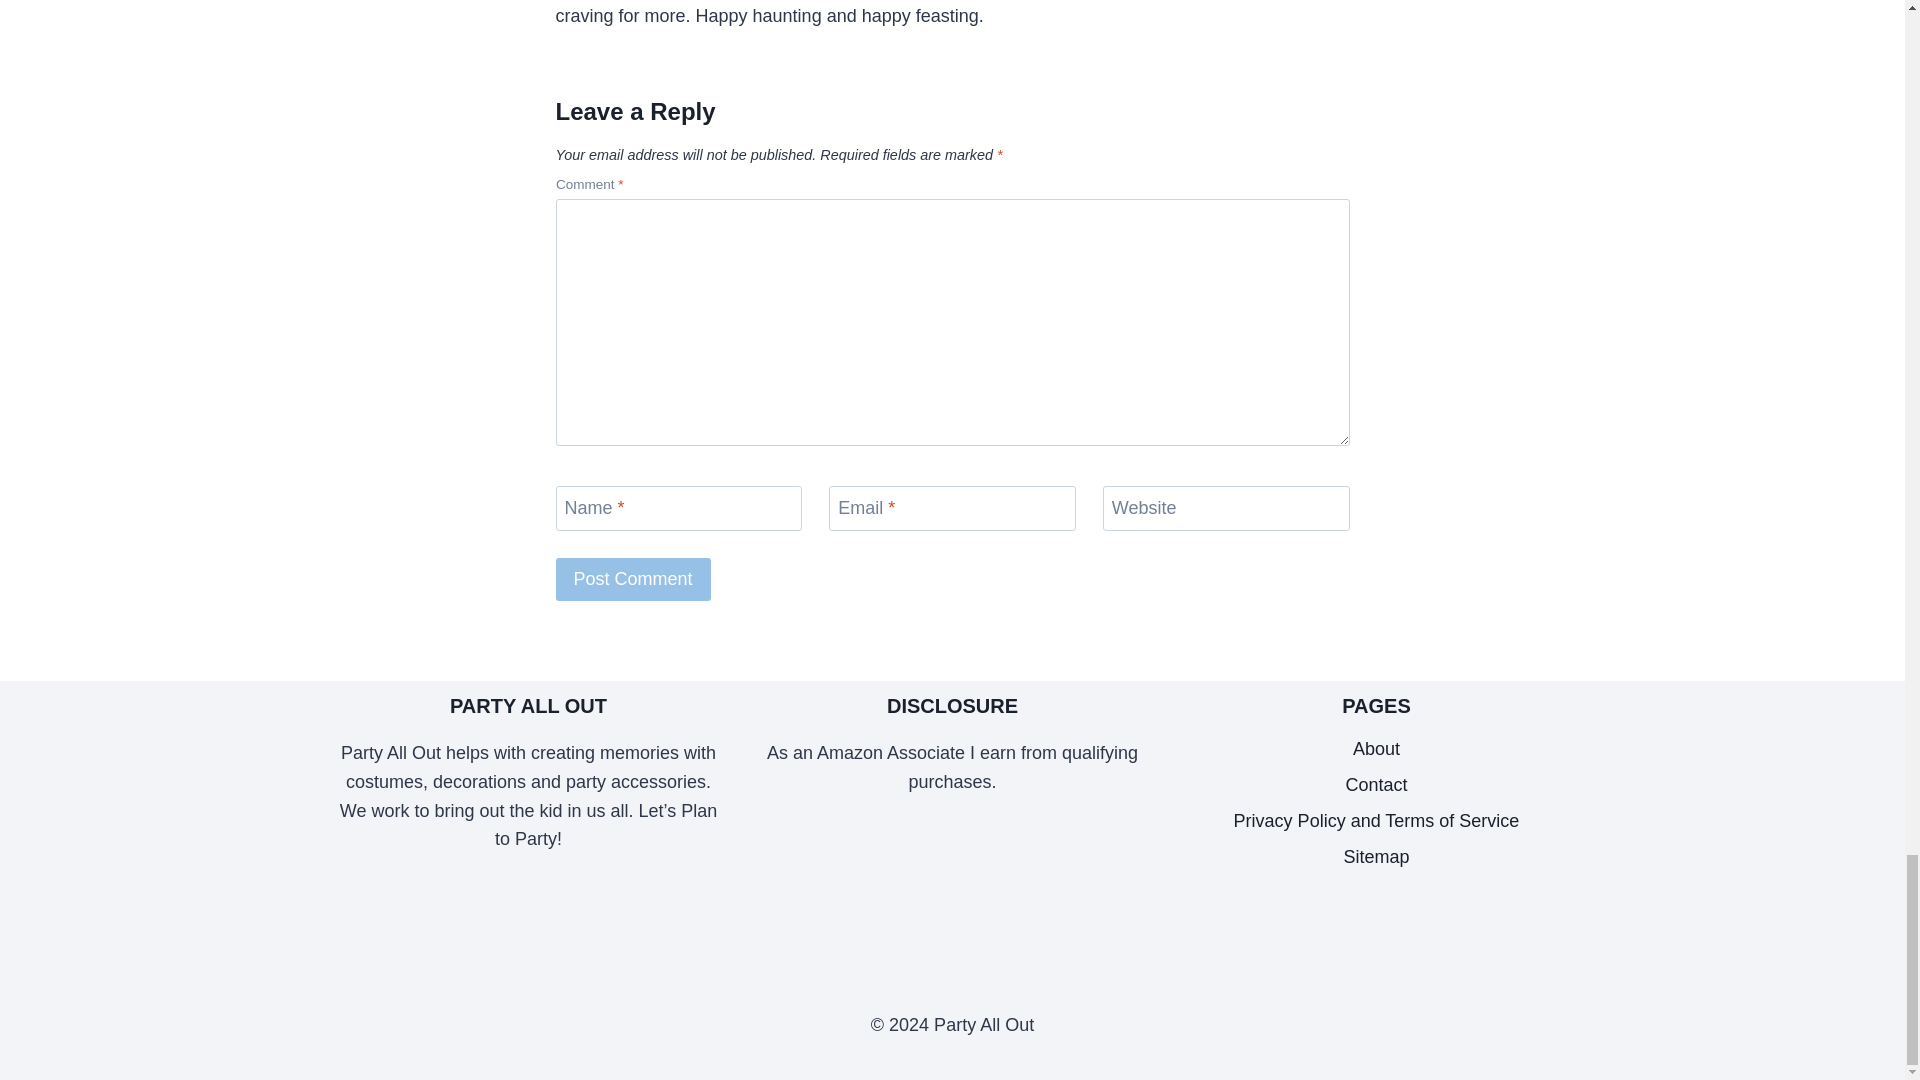 Image resolution: width=1920 pixels, height=1080 pixels. What do you see at coordinates (1377, 821) in the screenshot?
I see `Privacy Policy and Terms of Service` at bounding box center [1377, 821].